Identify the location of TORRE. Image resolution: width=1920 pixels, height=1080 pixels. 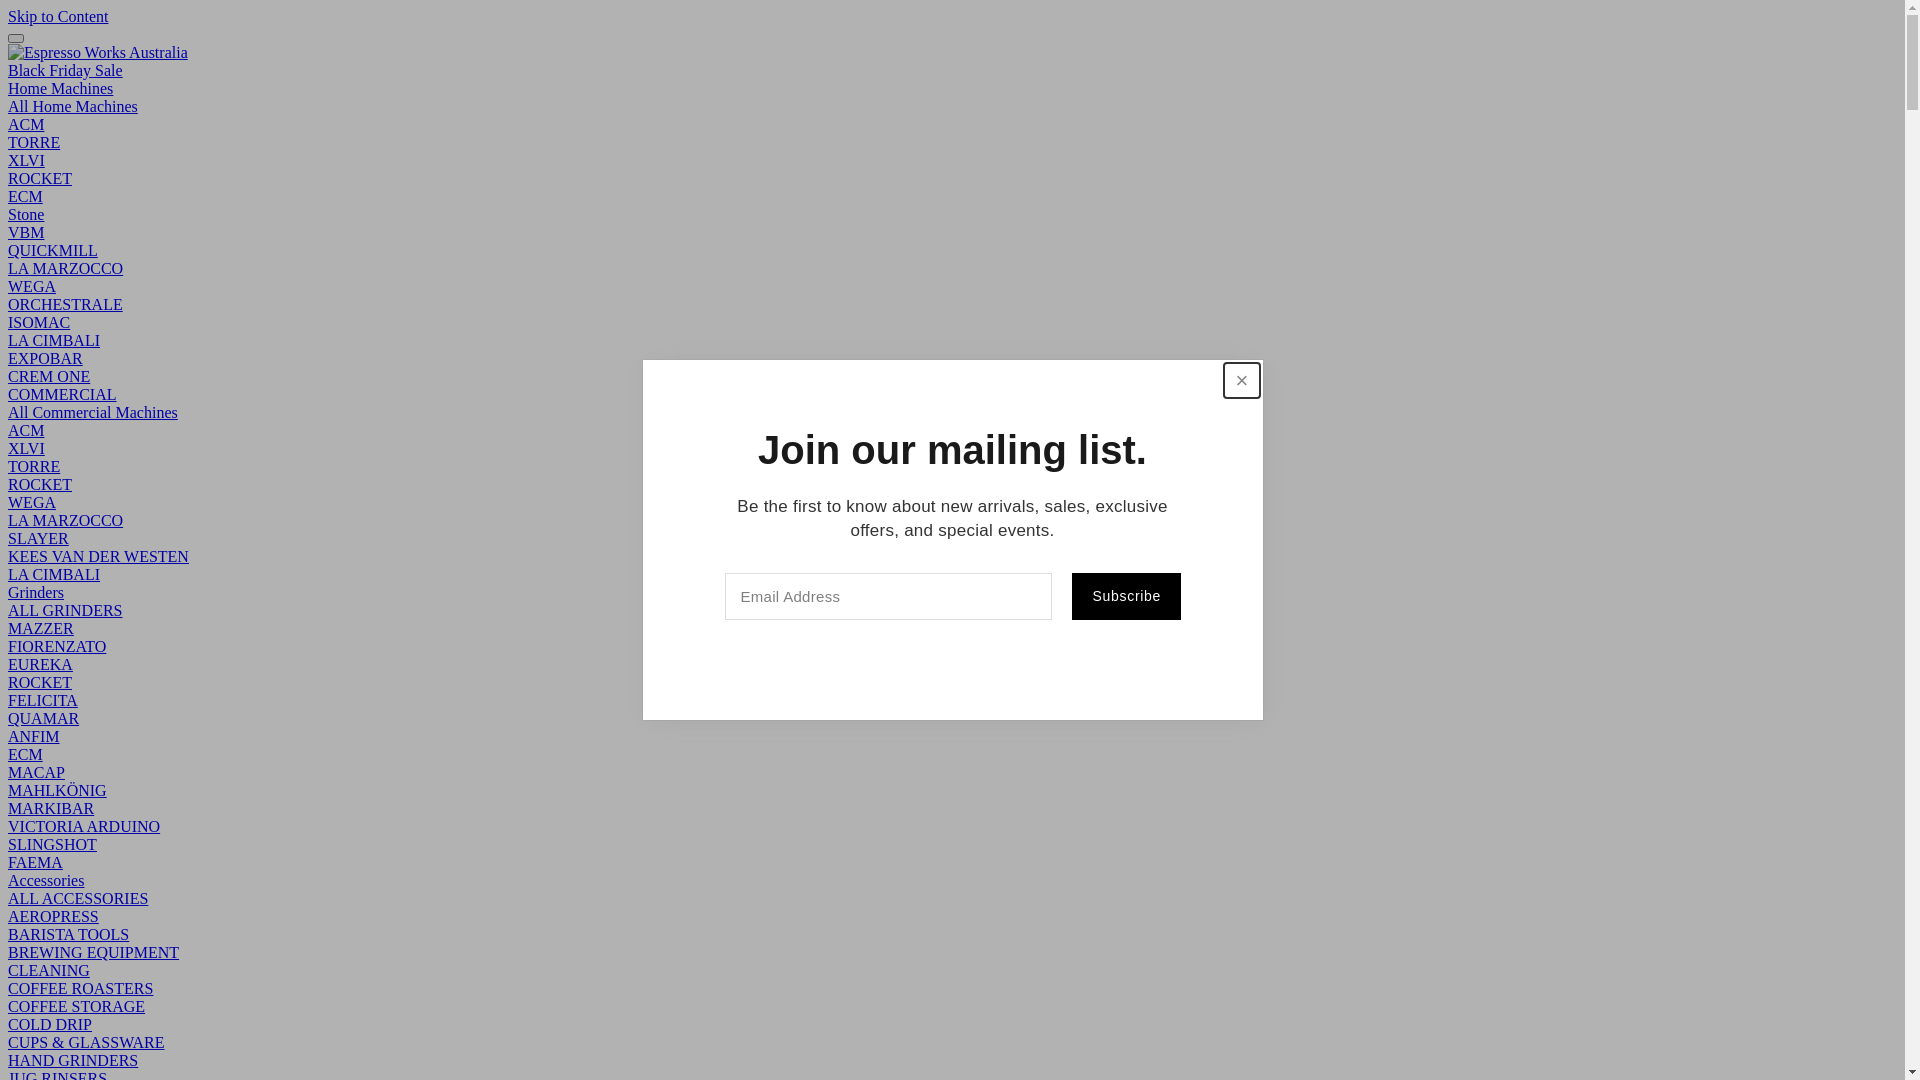
(34, 142).